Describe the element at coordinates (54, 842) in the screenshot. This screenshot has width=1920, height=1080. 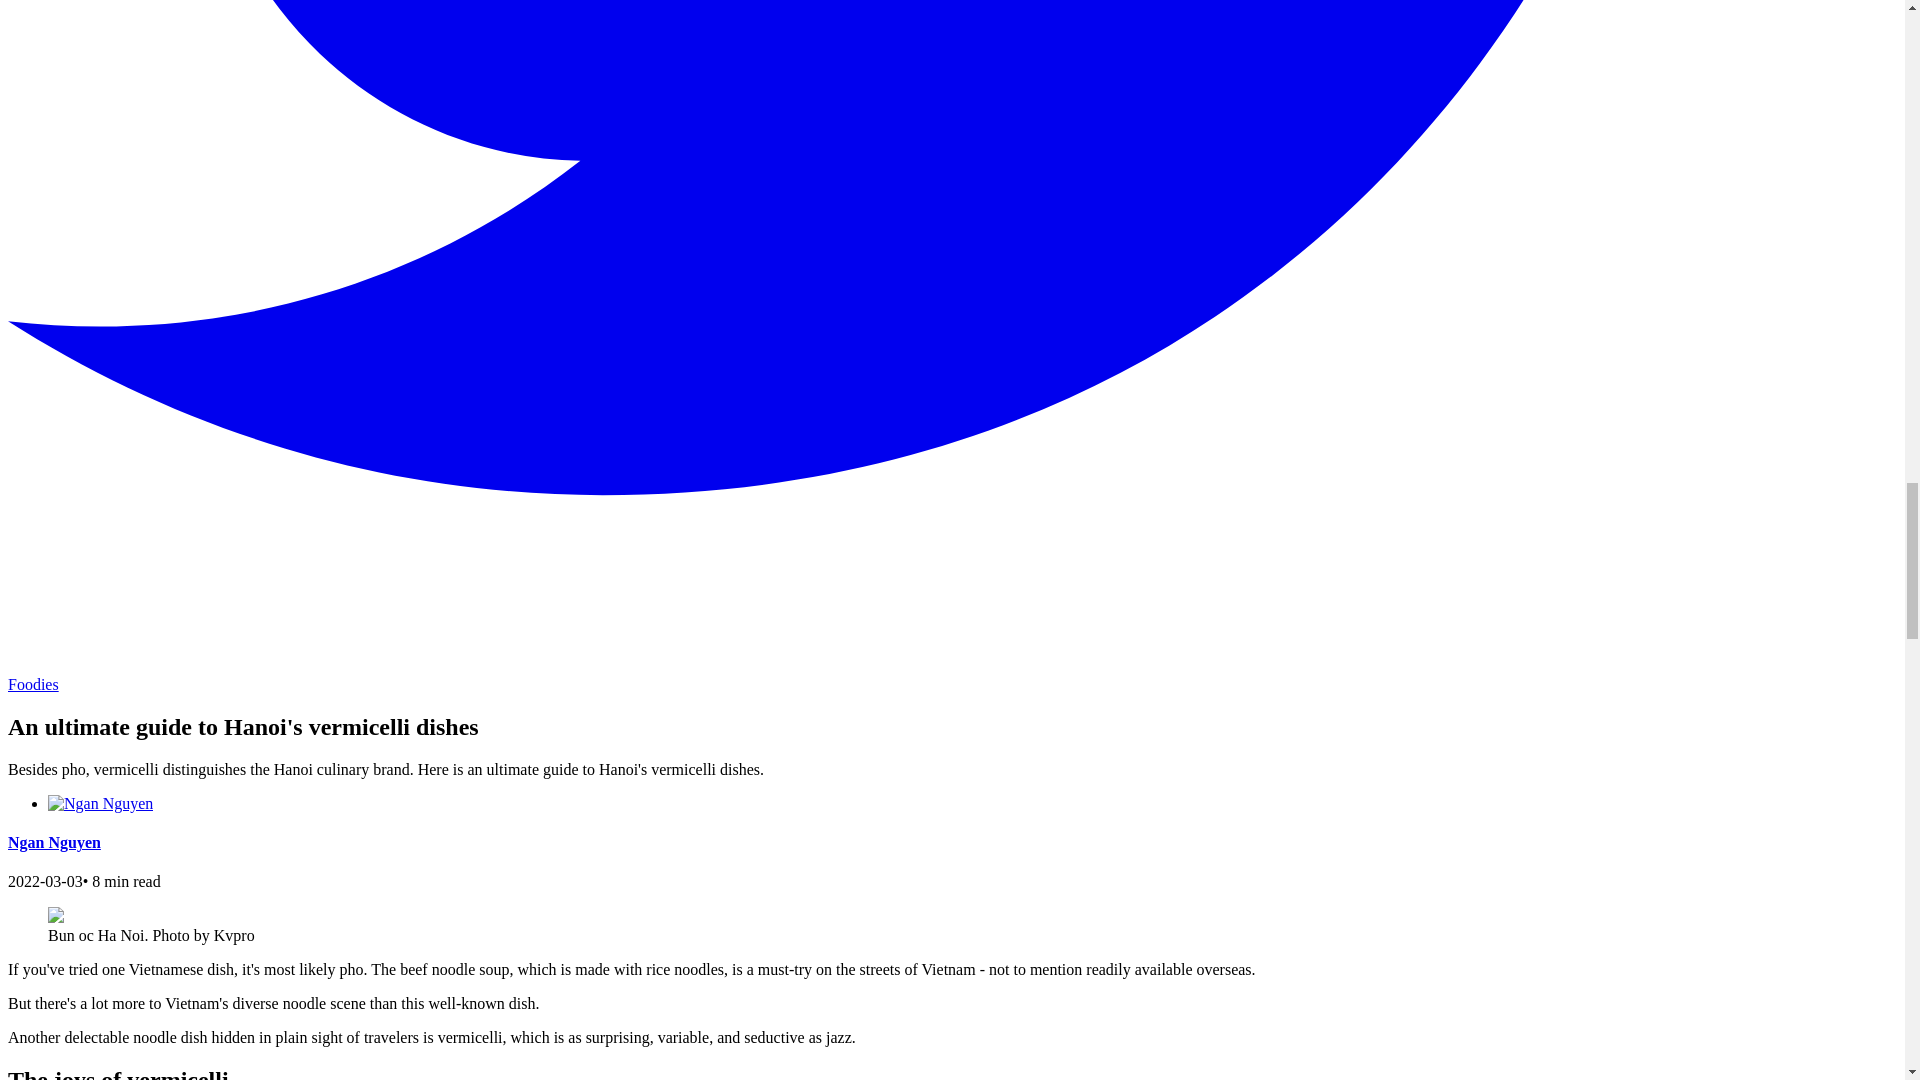
I see `Ngan Nguyen` at that location.